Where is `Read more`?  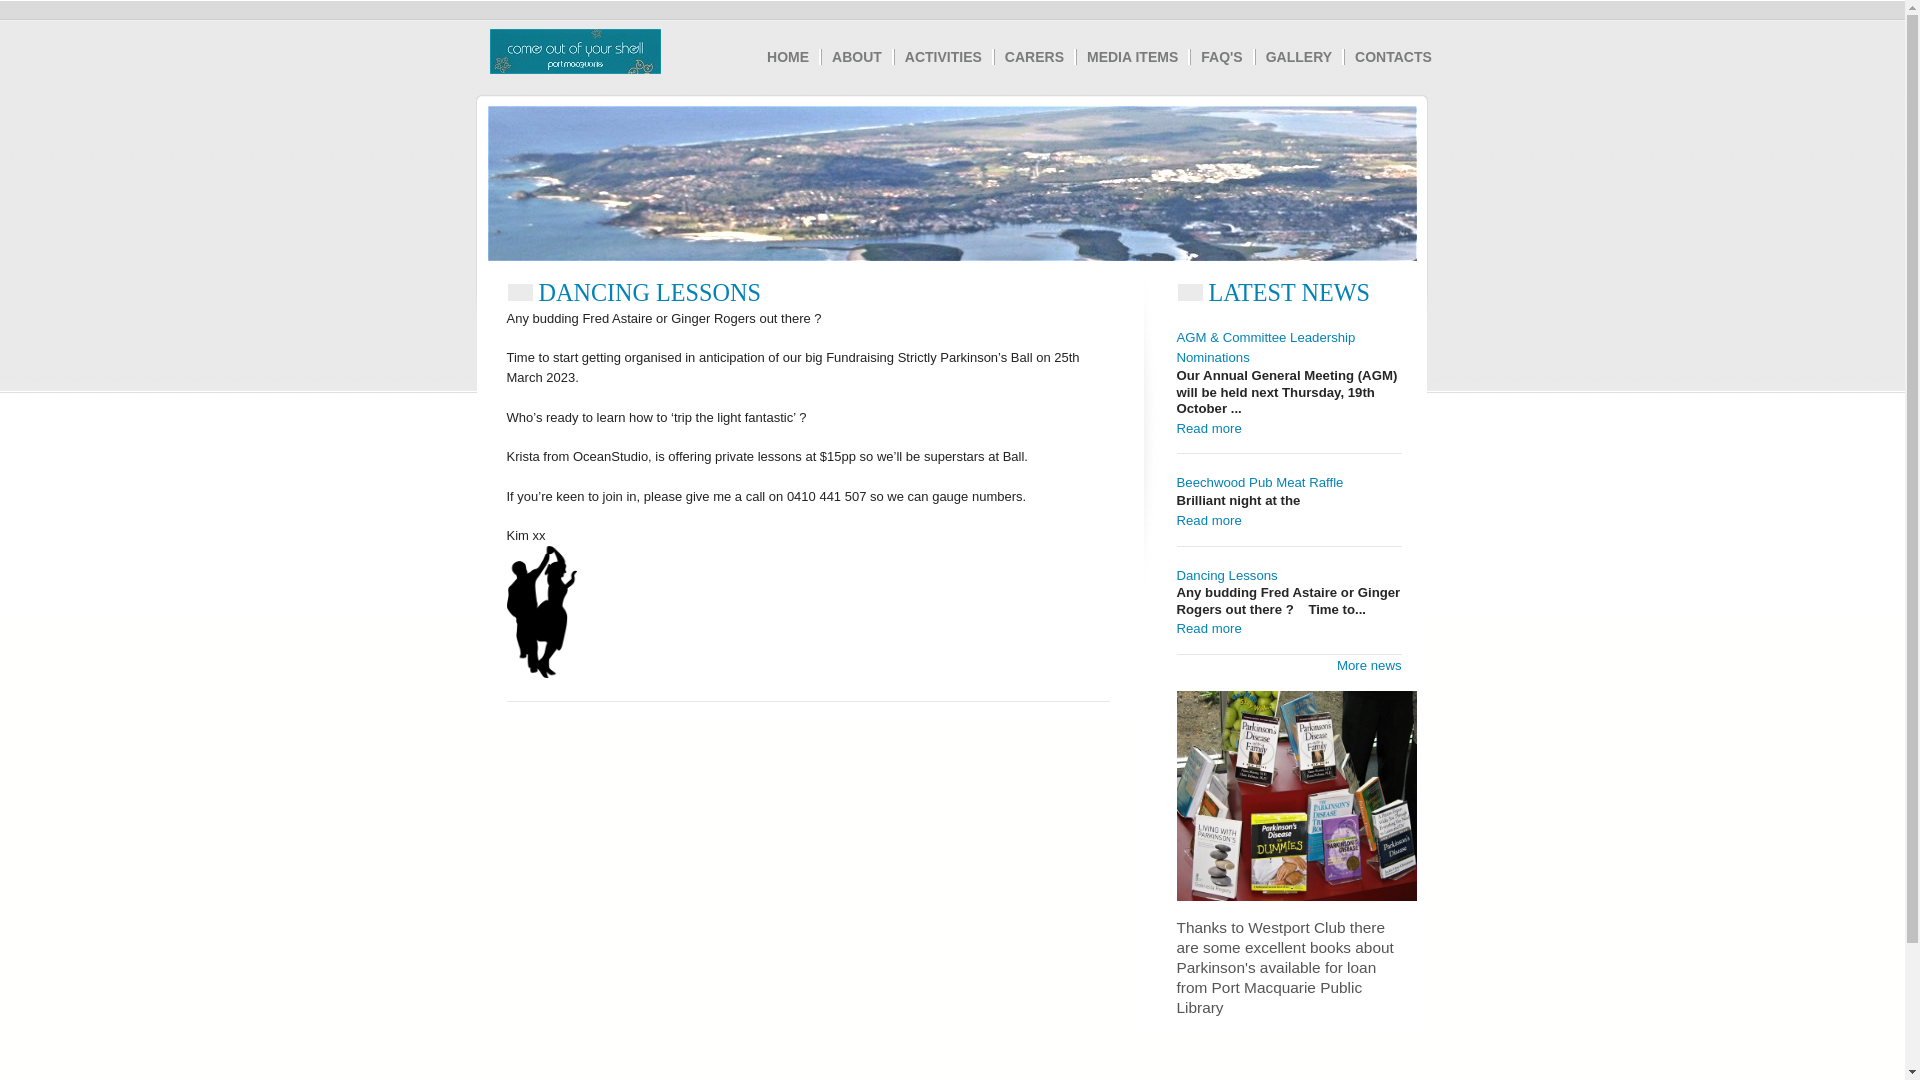
Read more is located at coordinates (1208, 520).